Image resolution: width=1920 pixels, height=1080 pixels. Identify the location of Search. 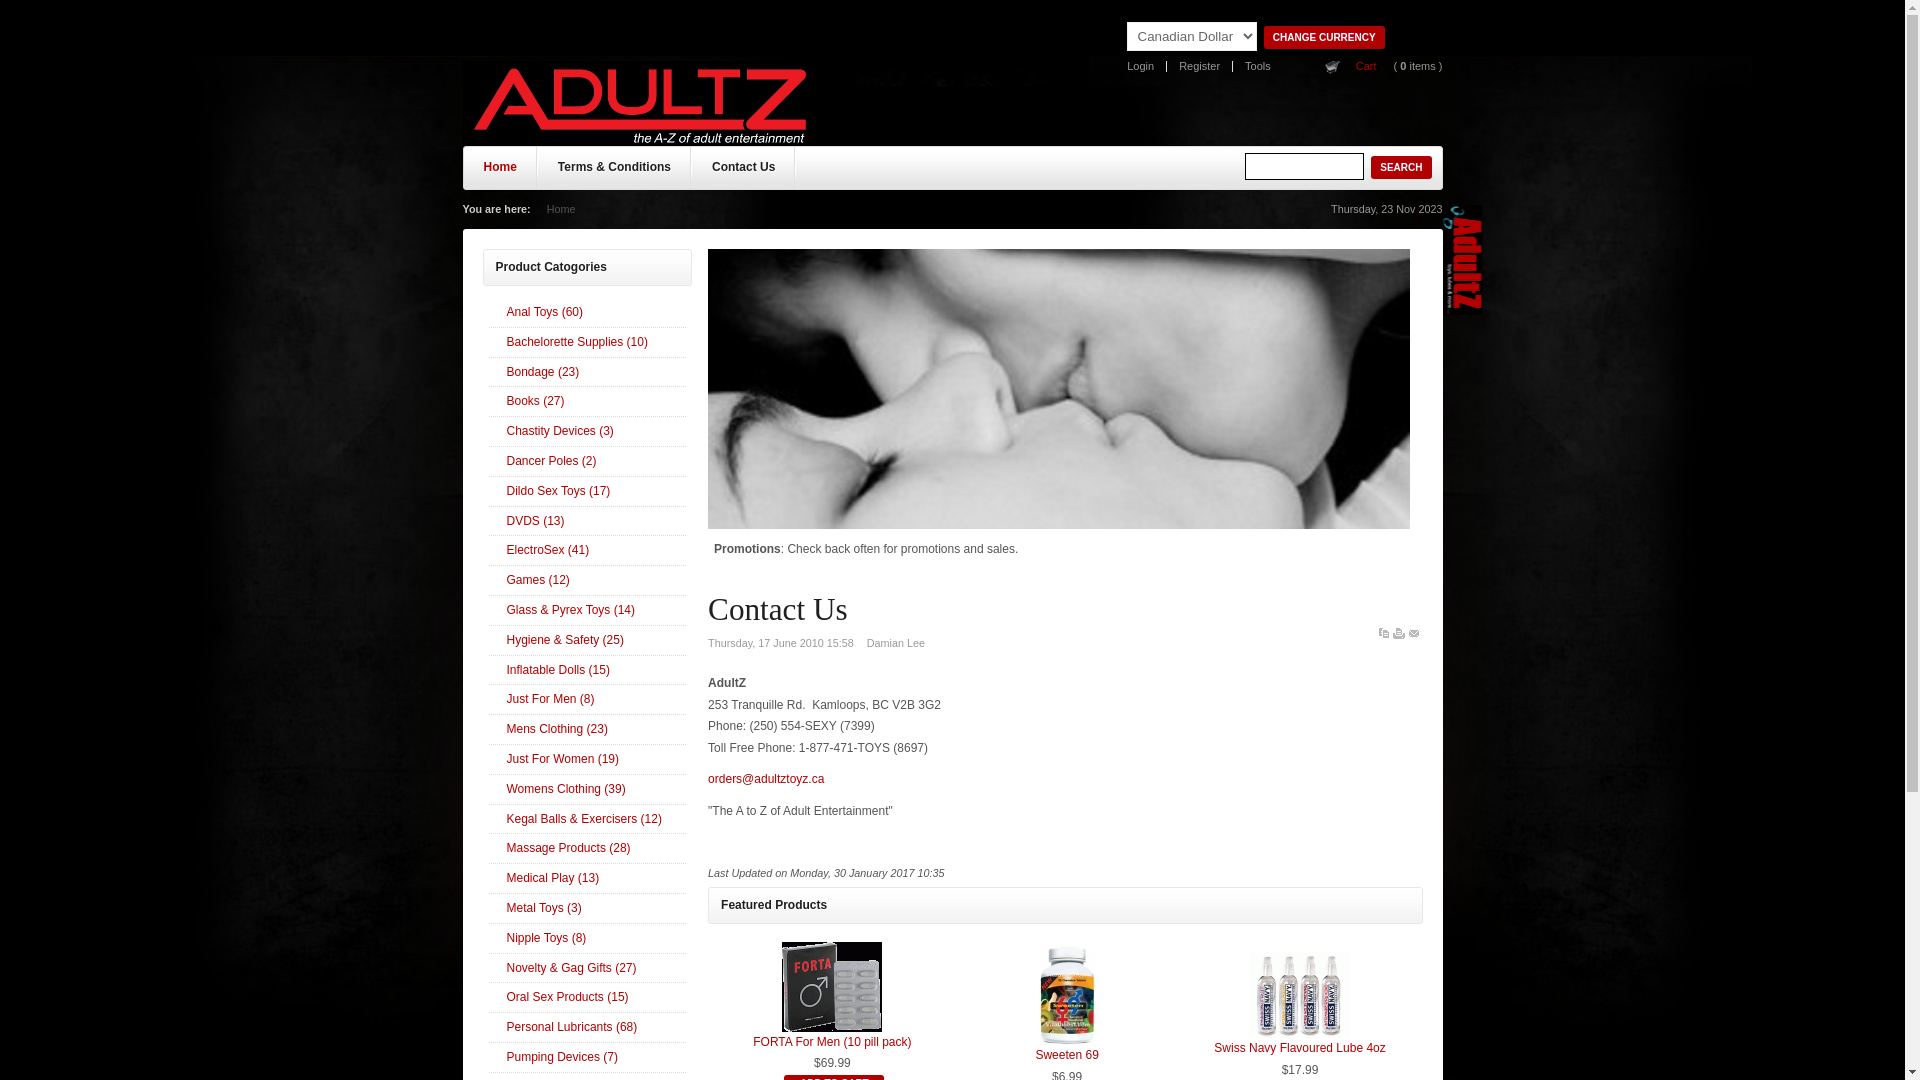
(1304, 166).